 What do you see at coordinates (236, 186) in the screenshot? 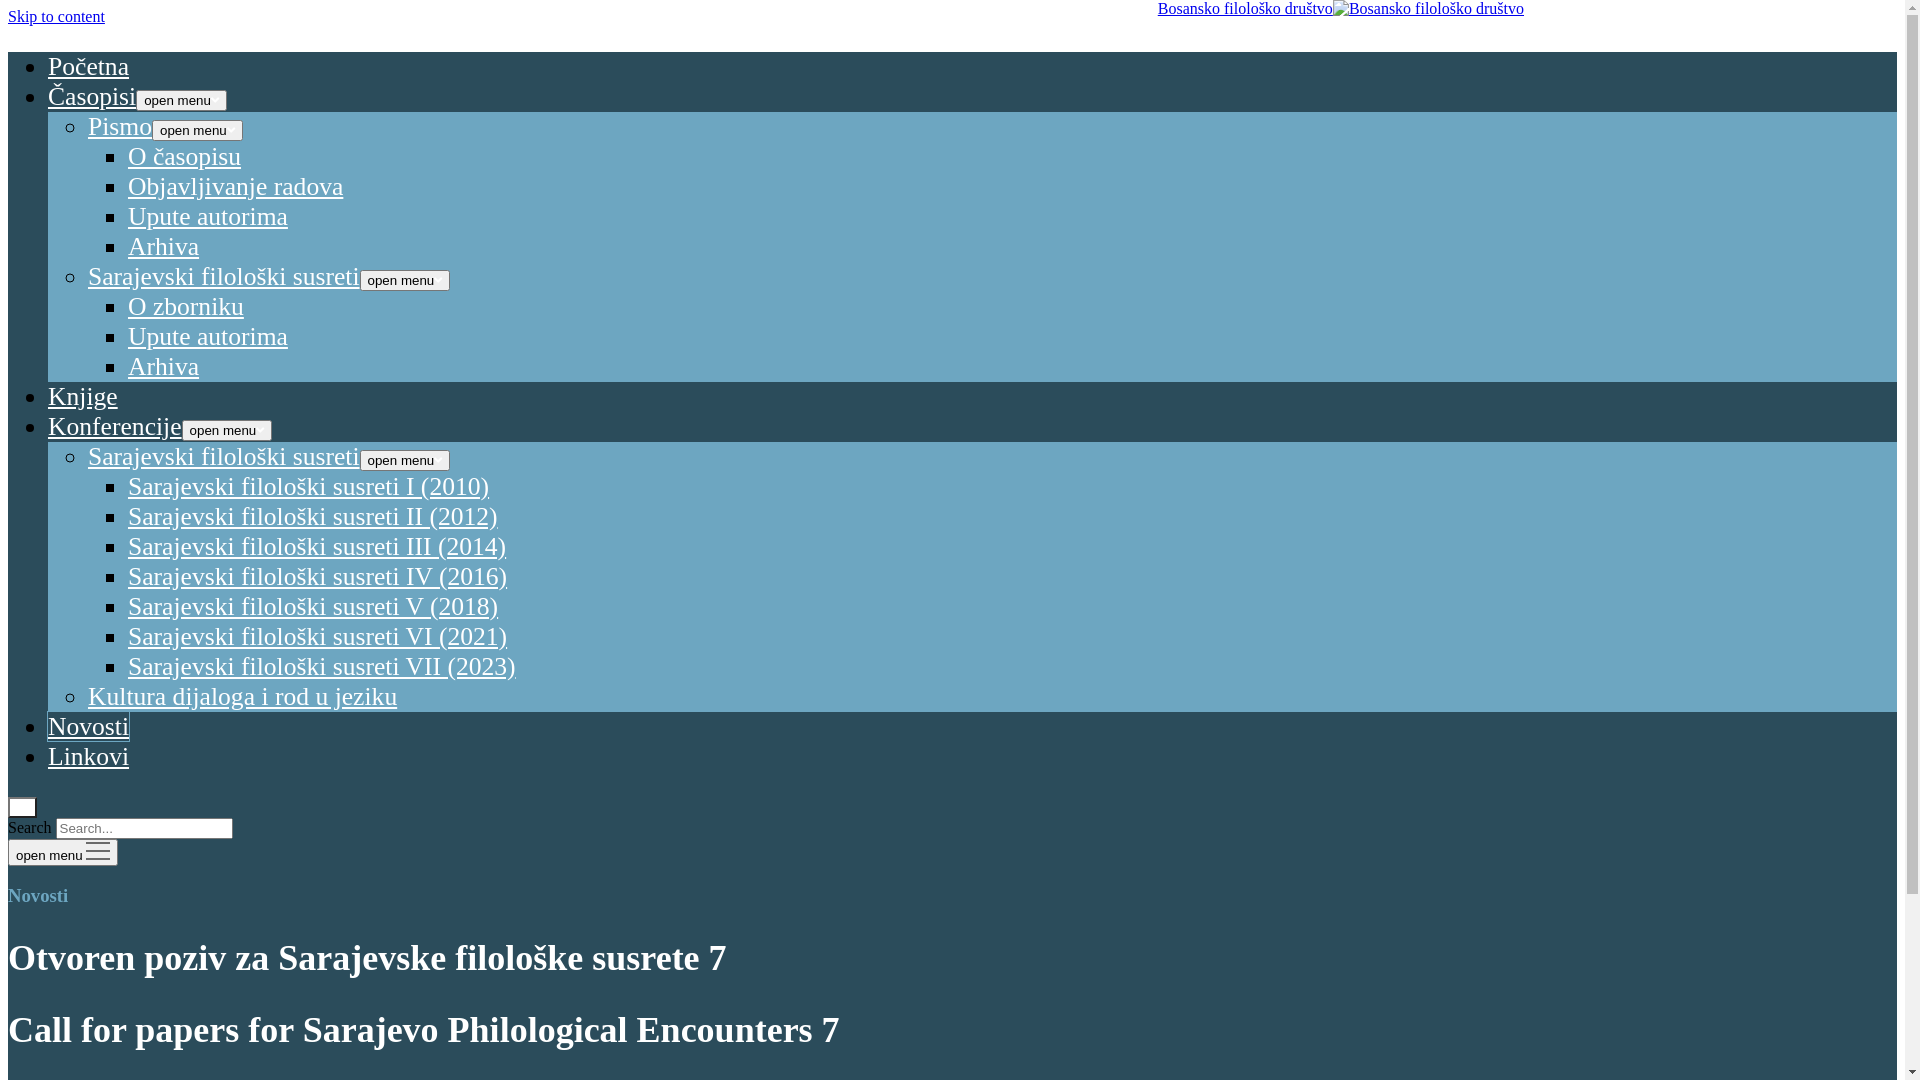
I see `Objavljivanje radova` at bounding box center [236, 186].